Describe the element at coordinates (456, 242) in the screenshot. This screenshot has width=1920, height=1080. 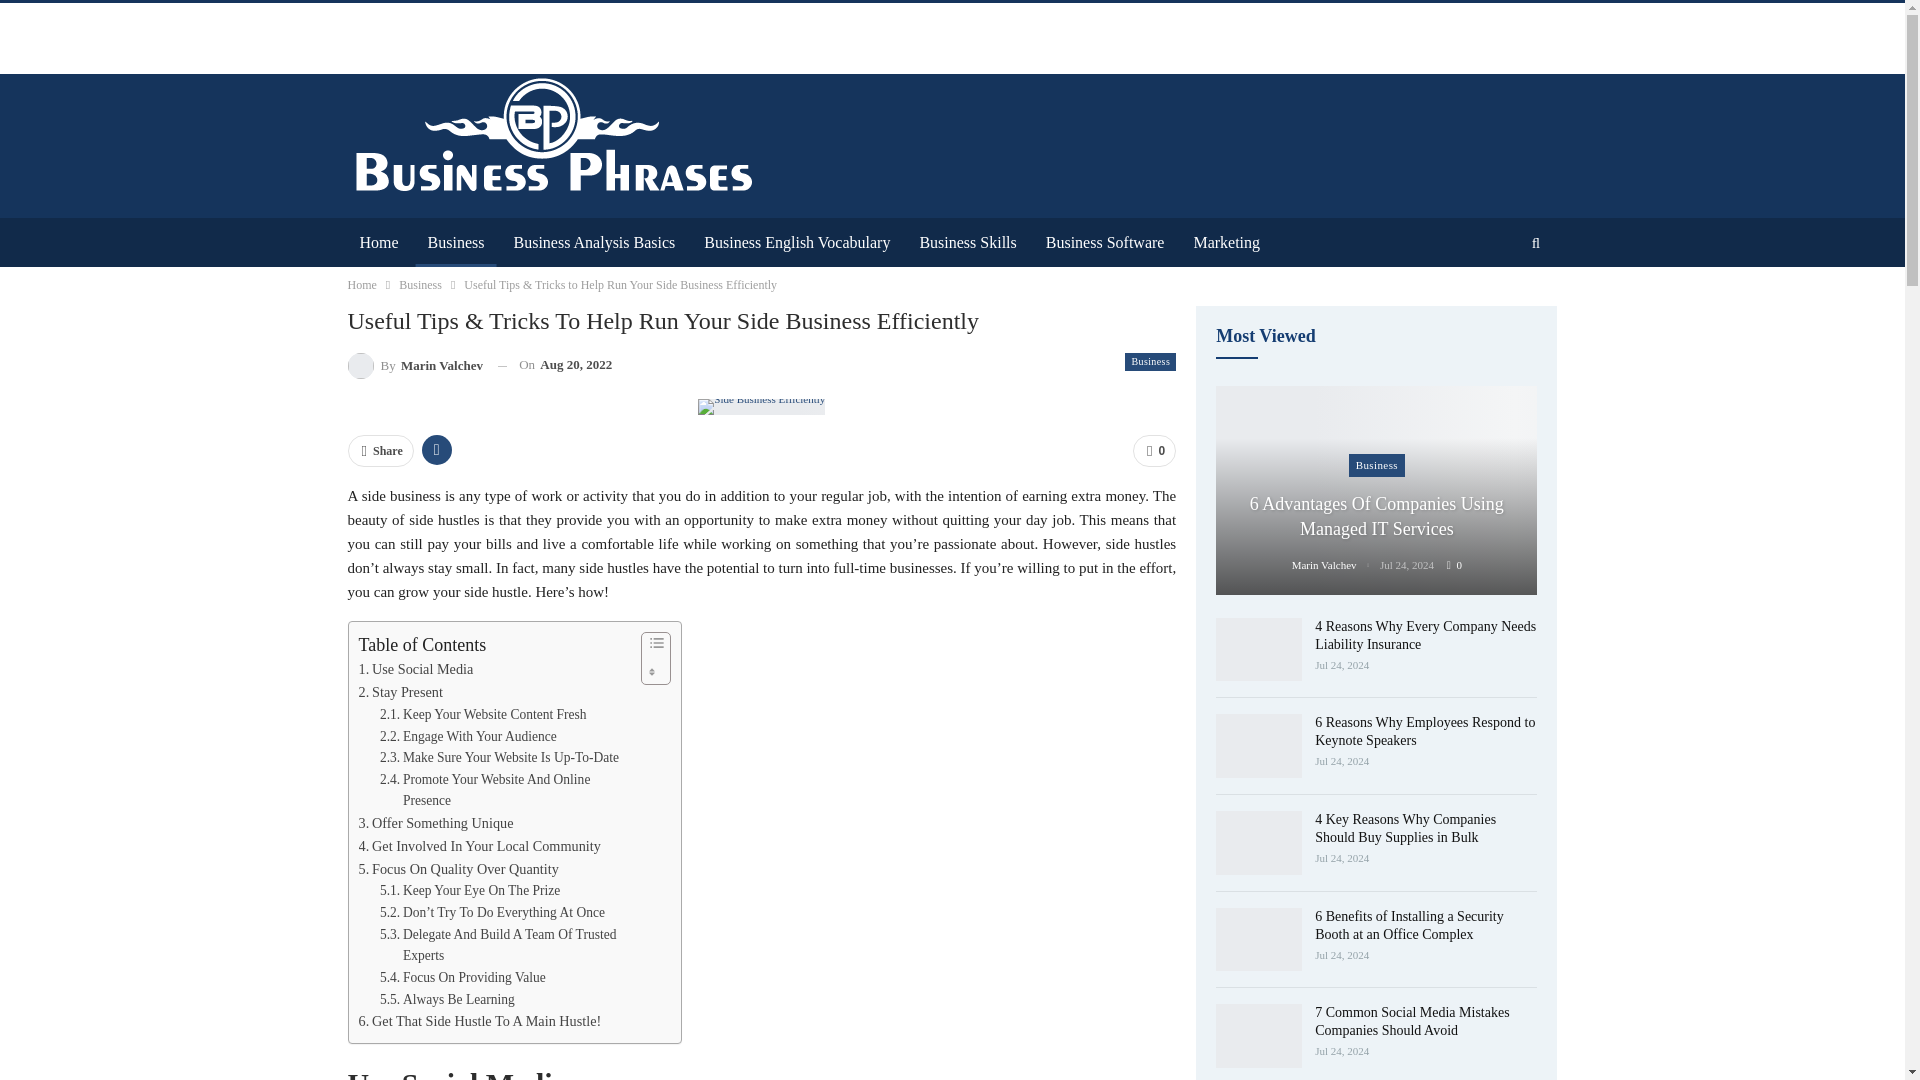
I see `Business` at that location.